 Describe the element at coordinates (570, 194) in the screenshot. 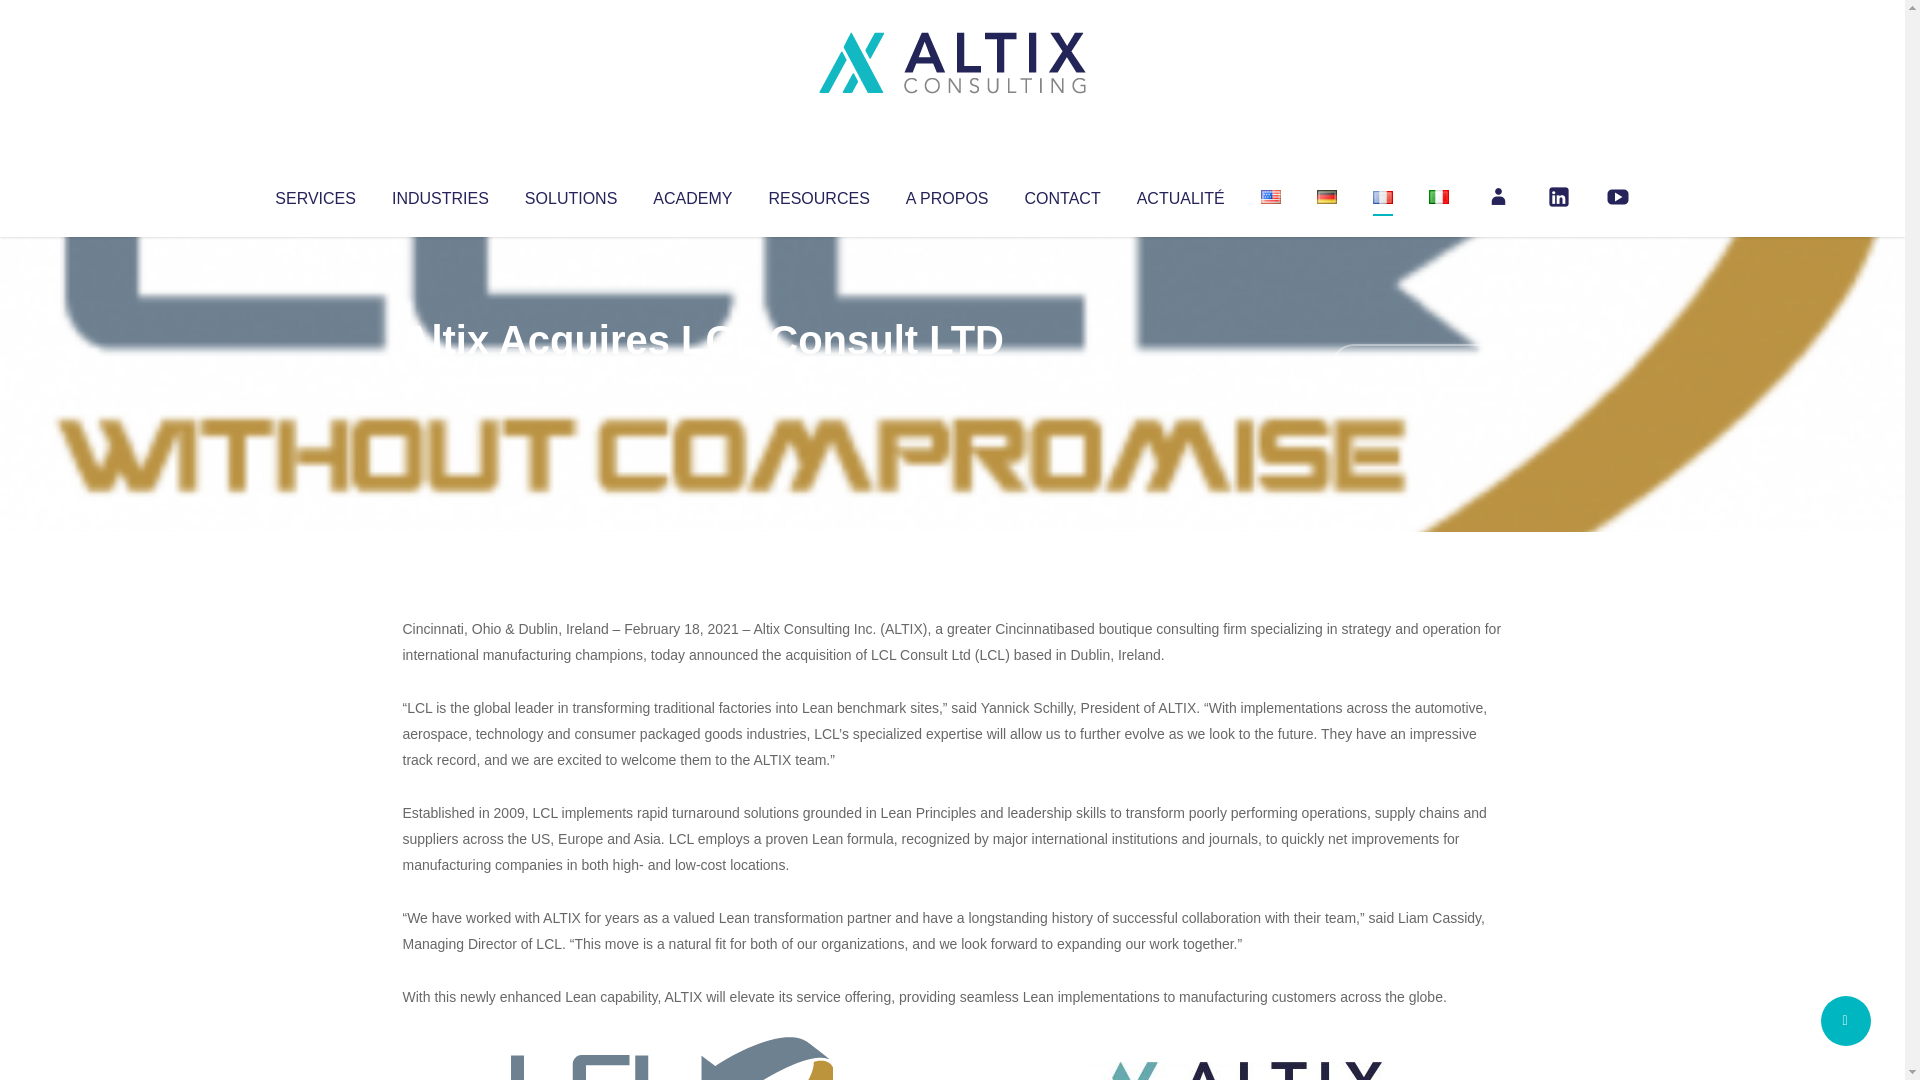

I see `SOLUTIONS` at that location.